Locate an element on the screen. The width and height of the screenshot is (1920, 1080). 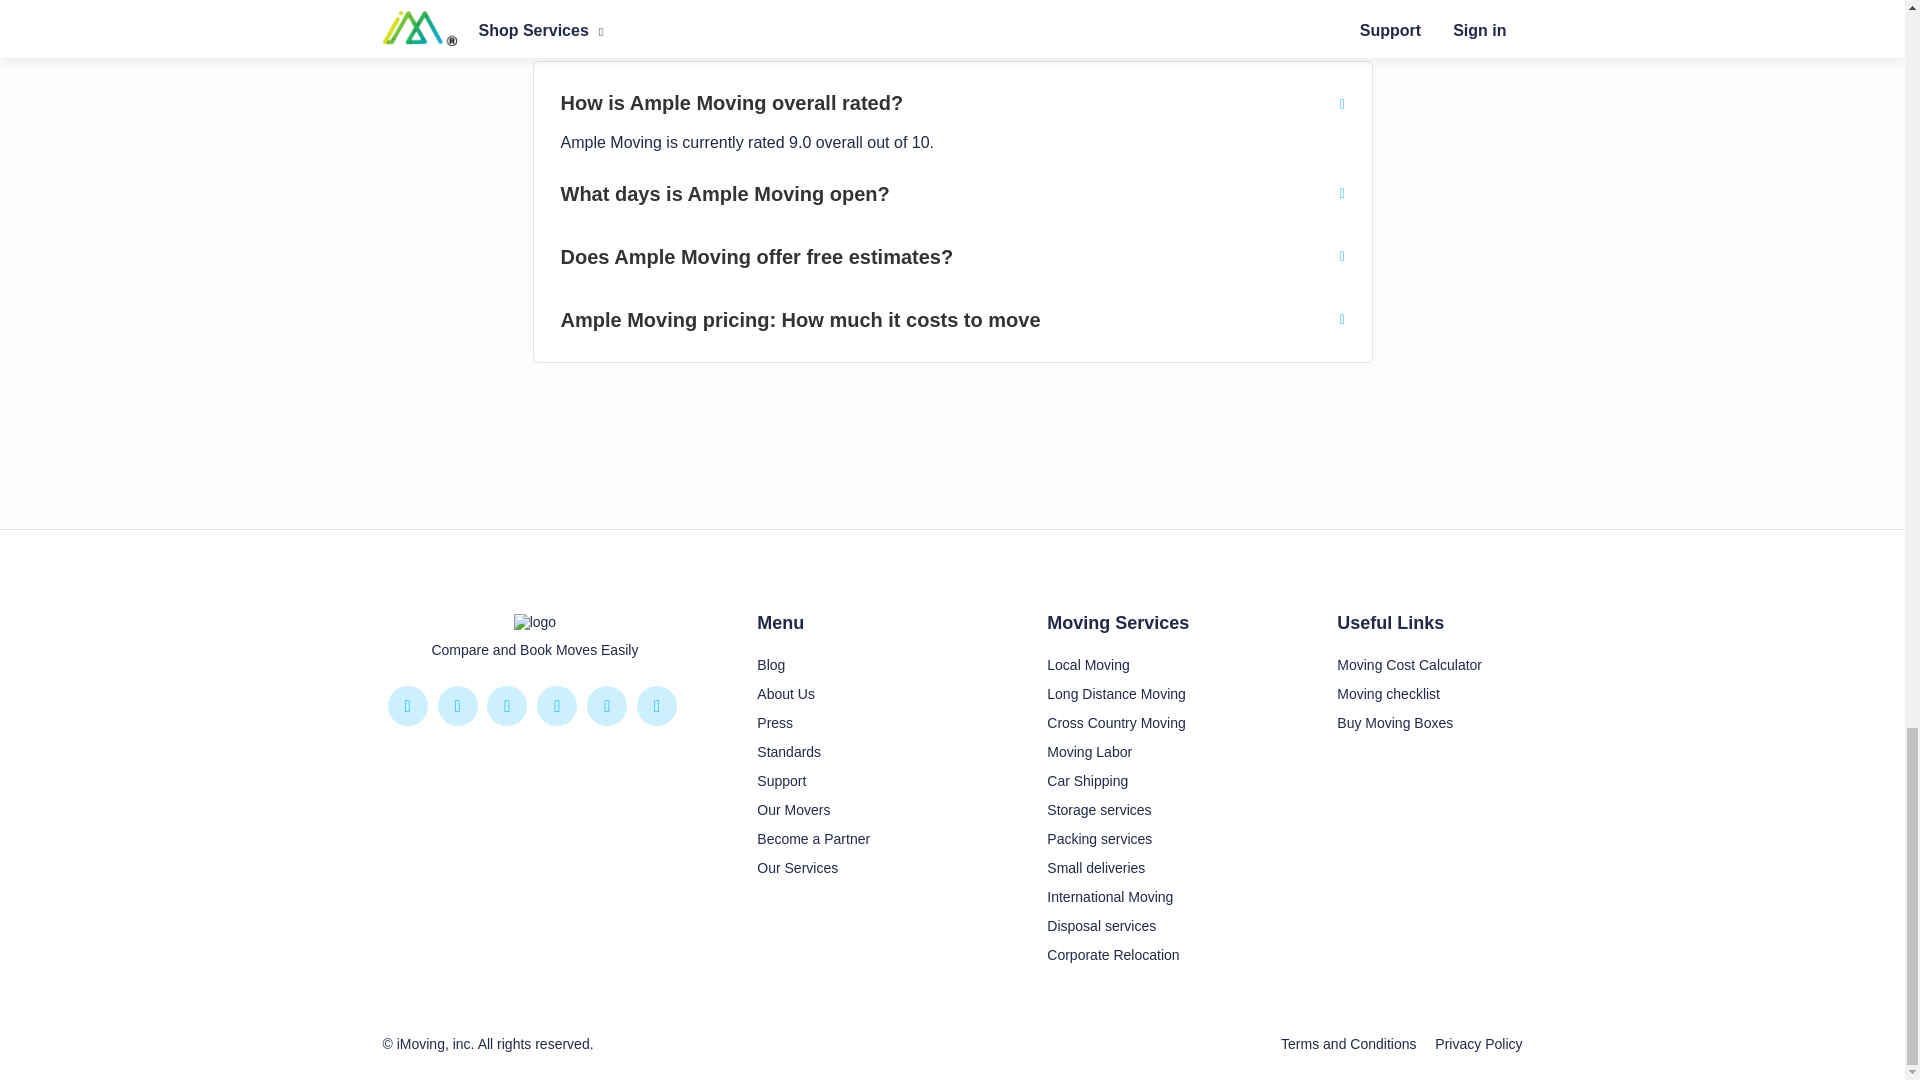
Does Ample Moving offer free estimates? is located at coordinates (952, 256).